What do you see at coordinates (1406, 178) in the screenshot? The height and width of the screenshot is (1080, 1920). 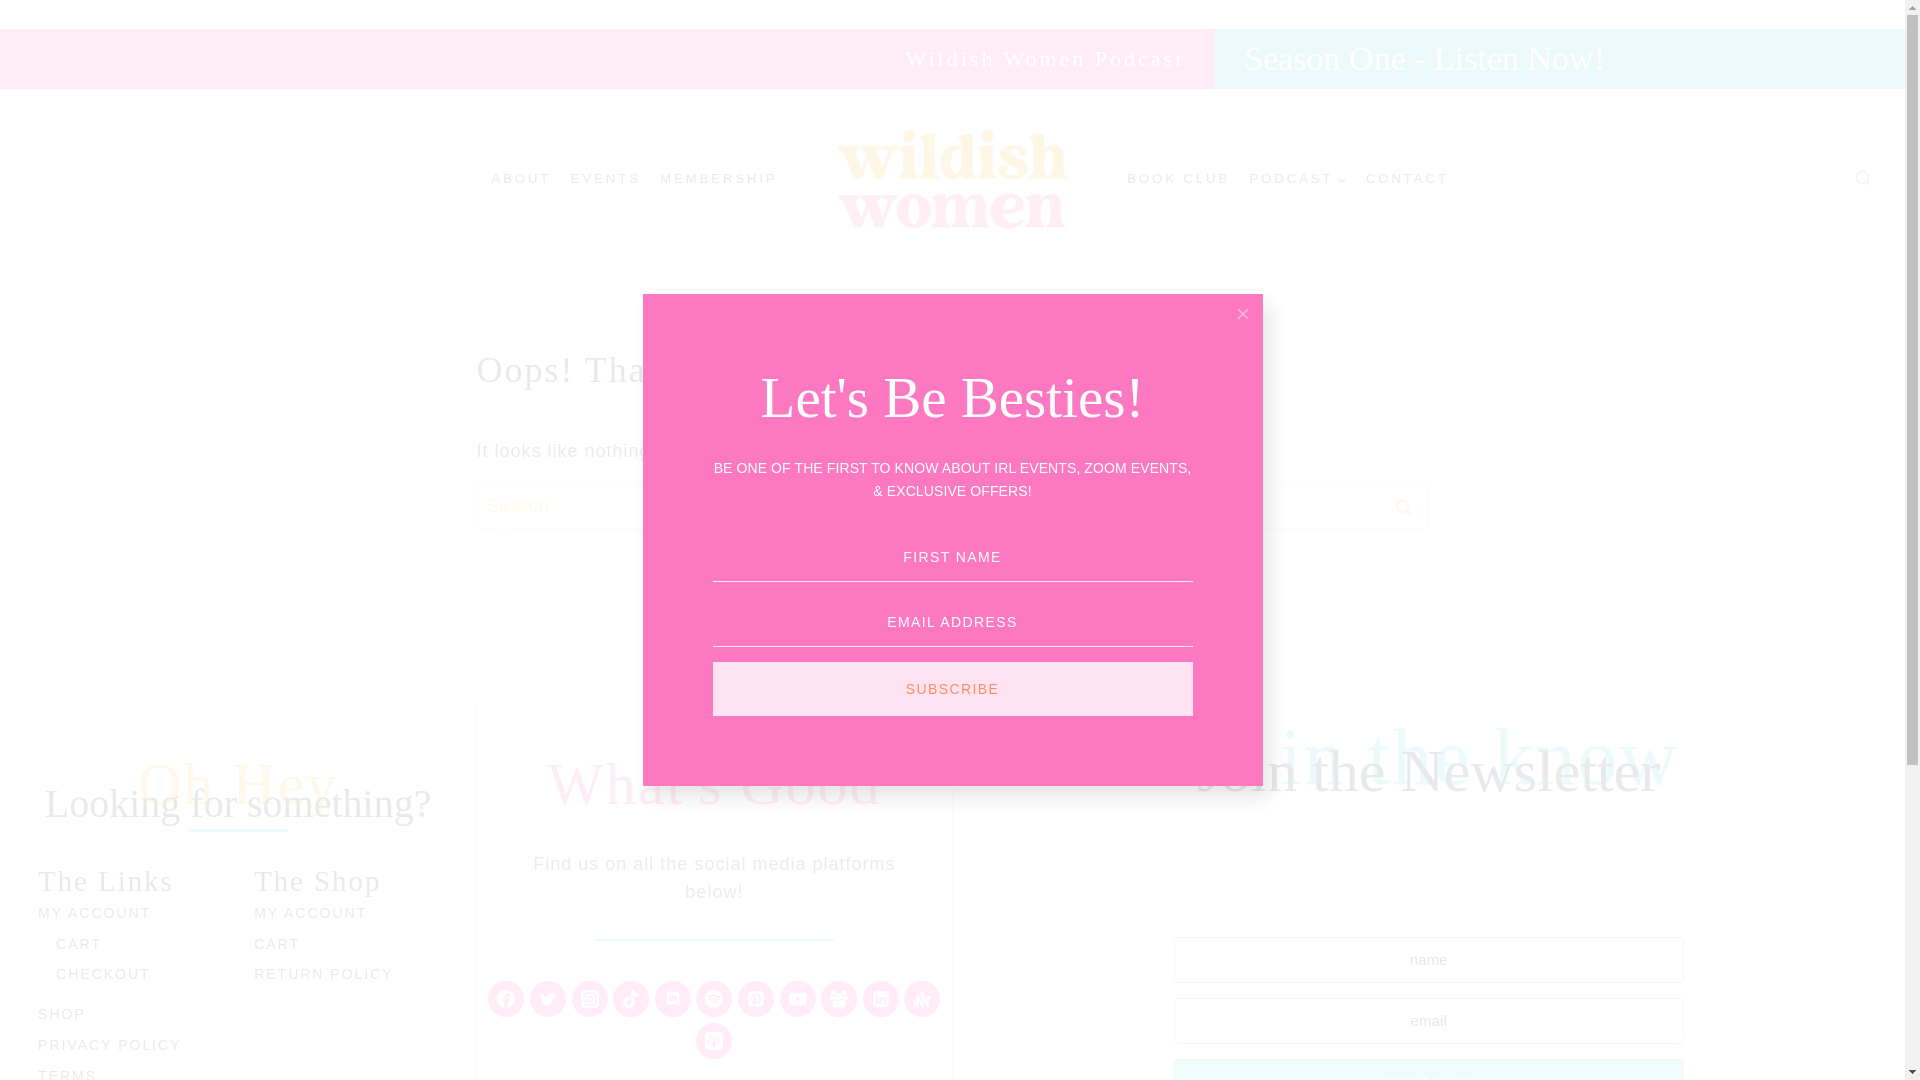 I see `CONTACT` at bounding box center [1406, 178].